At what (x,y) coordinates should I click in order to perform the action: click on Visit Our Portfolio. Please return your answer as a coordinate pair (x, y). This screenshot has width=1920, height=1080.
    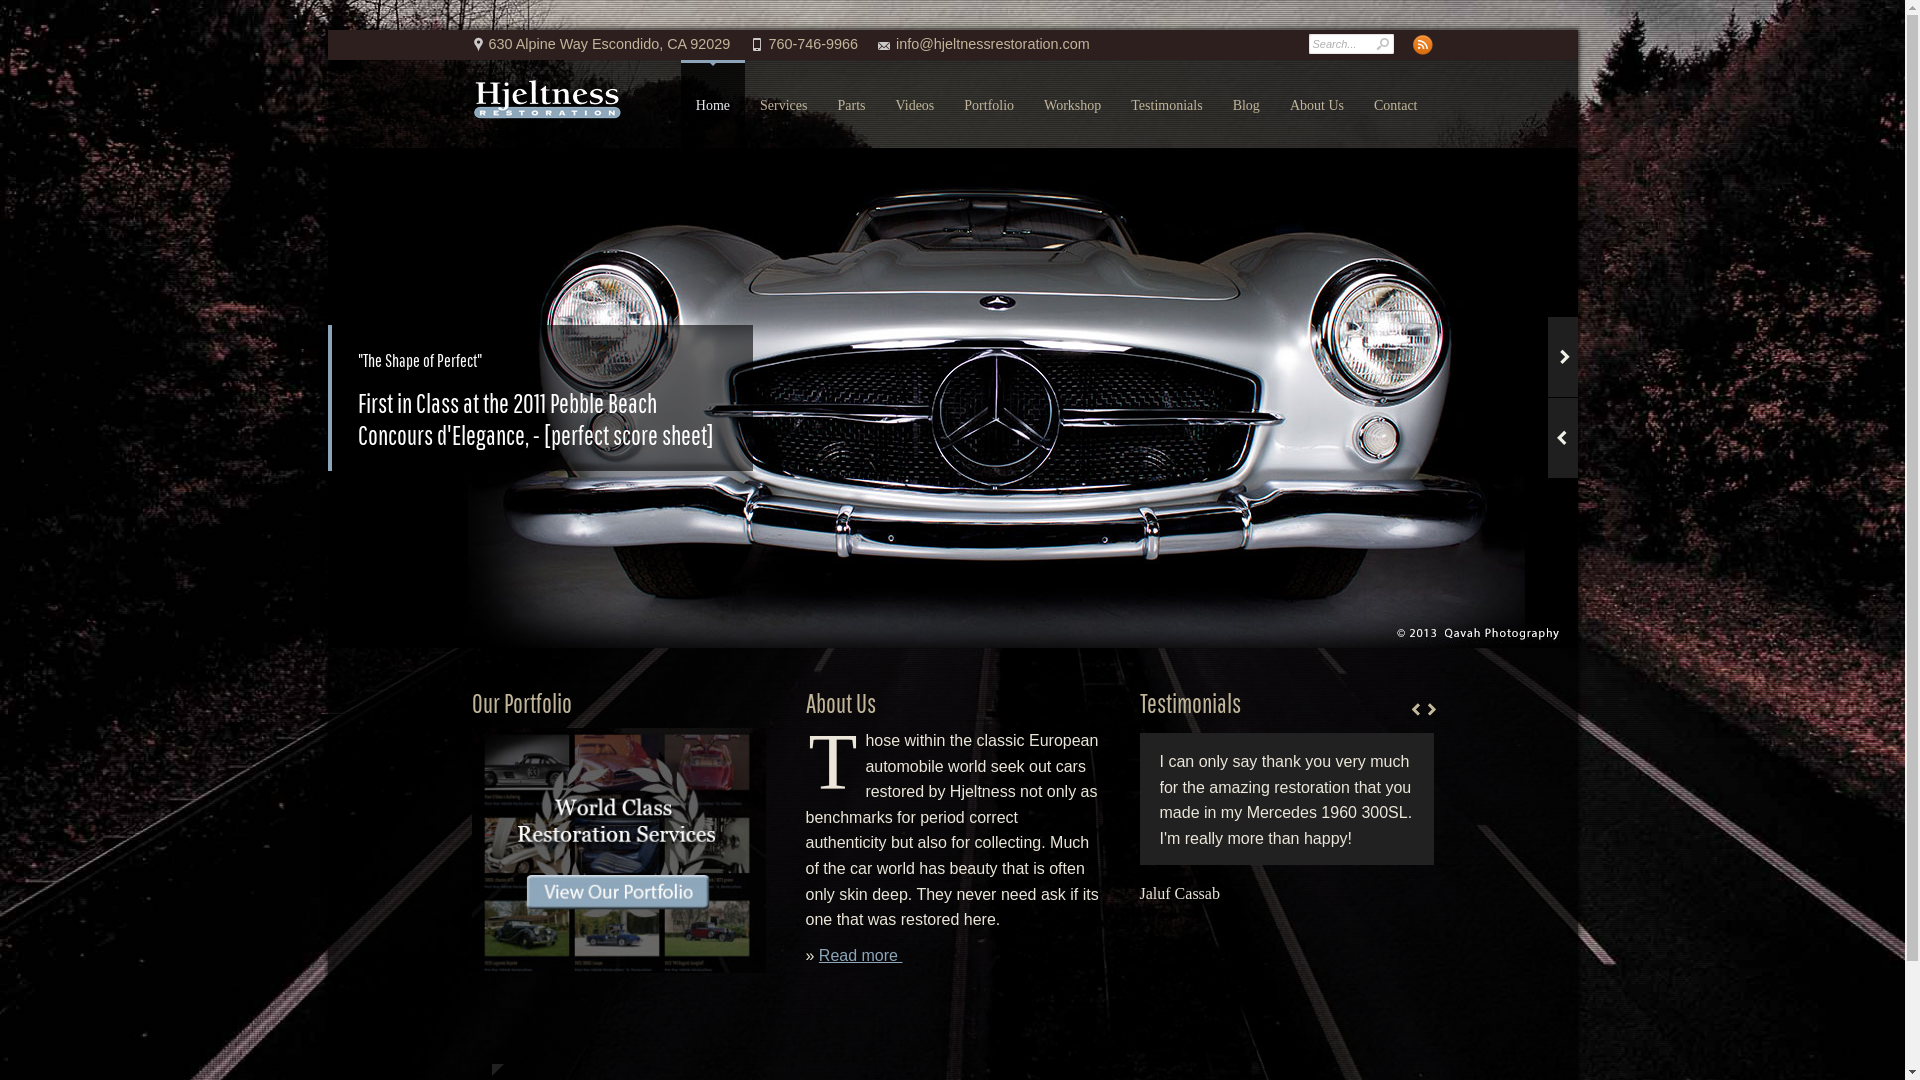
    Looking at the image, I should click on (619, 850).